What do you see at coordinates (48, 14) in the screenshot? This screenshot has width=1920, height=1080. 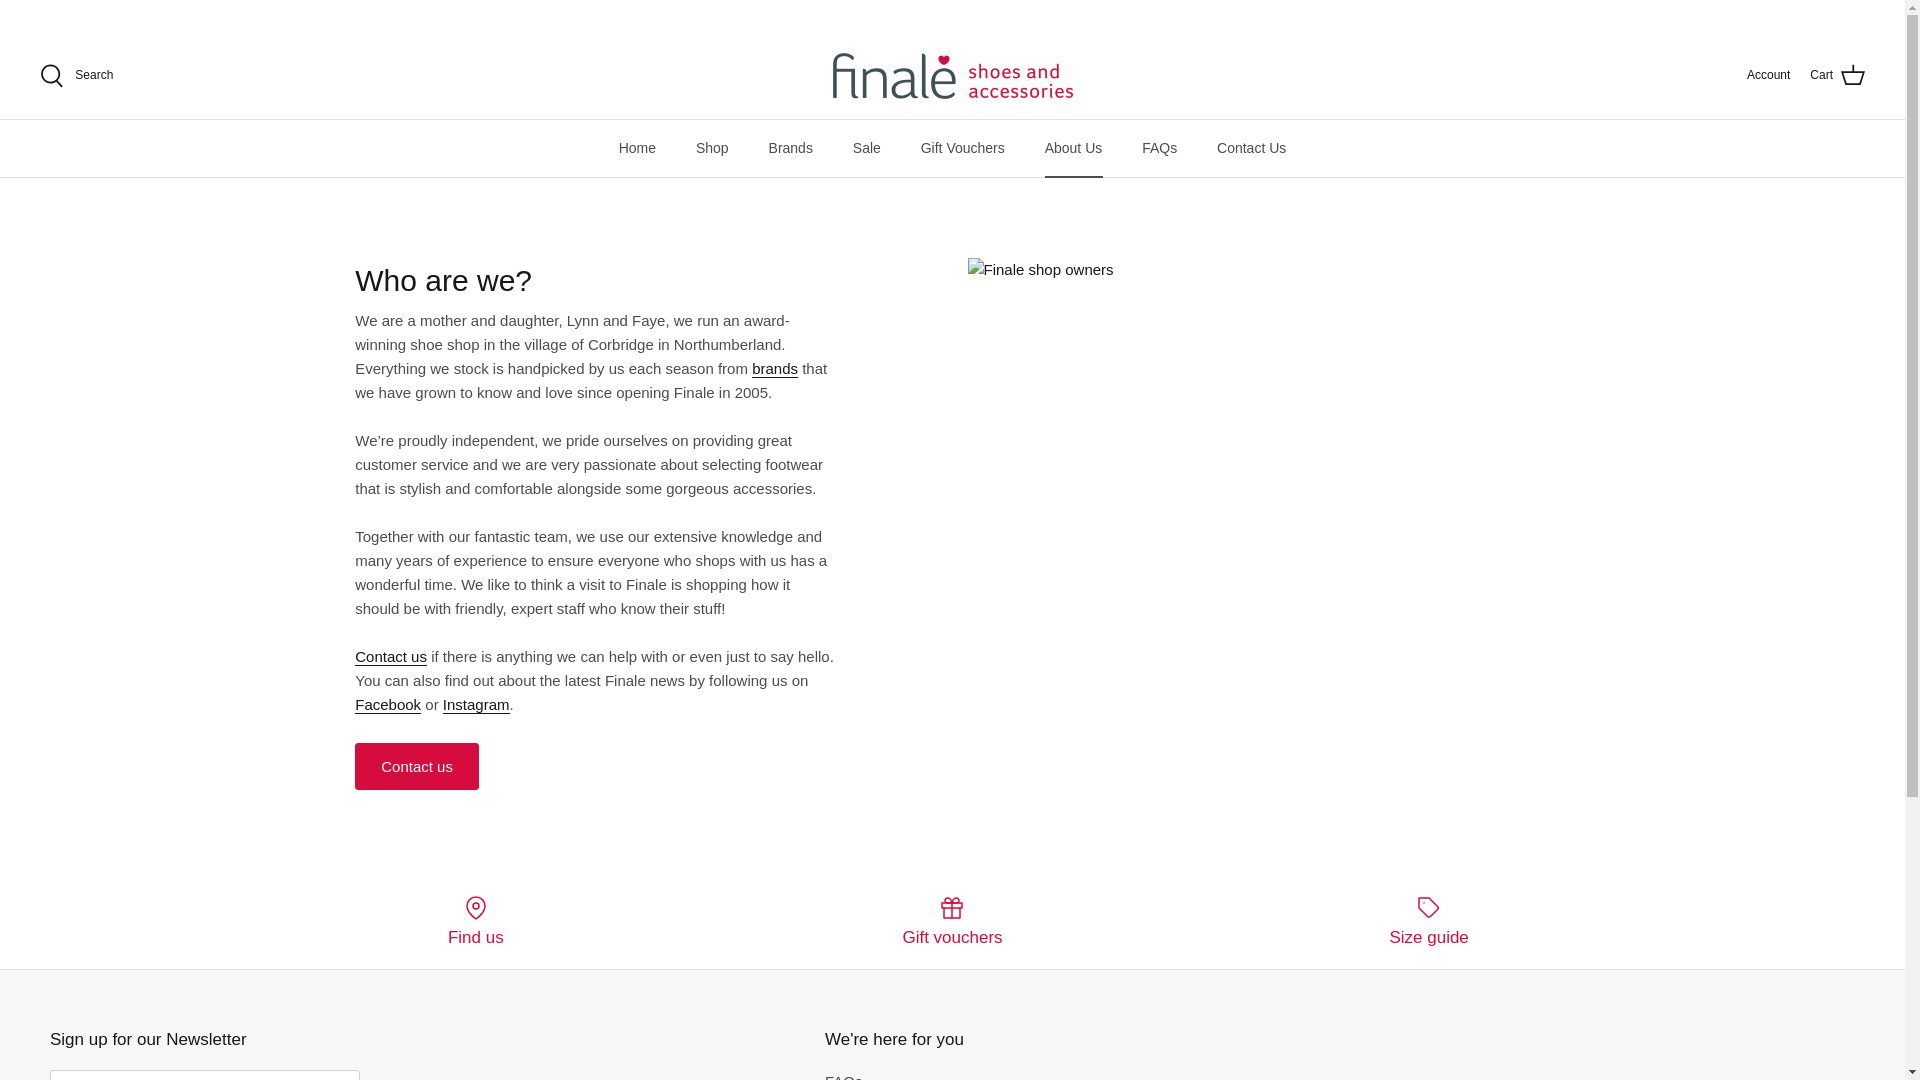 I see `Twitter` at bounding box center [48, 14].